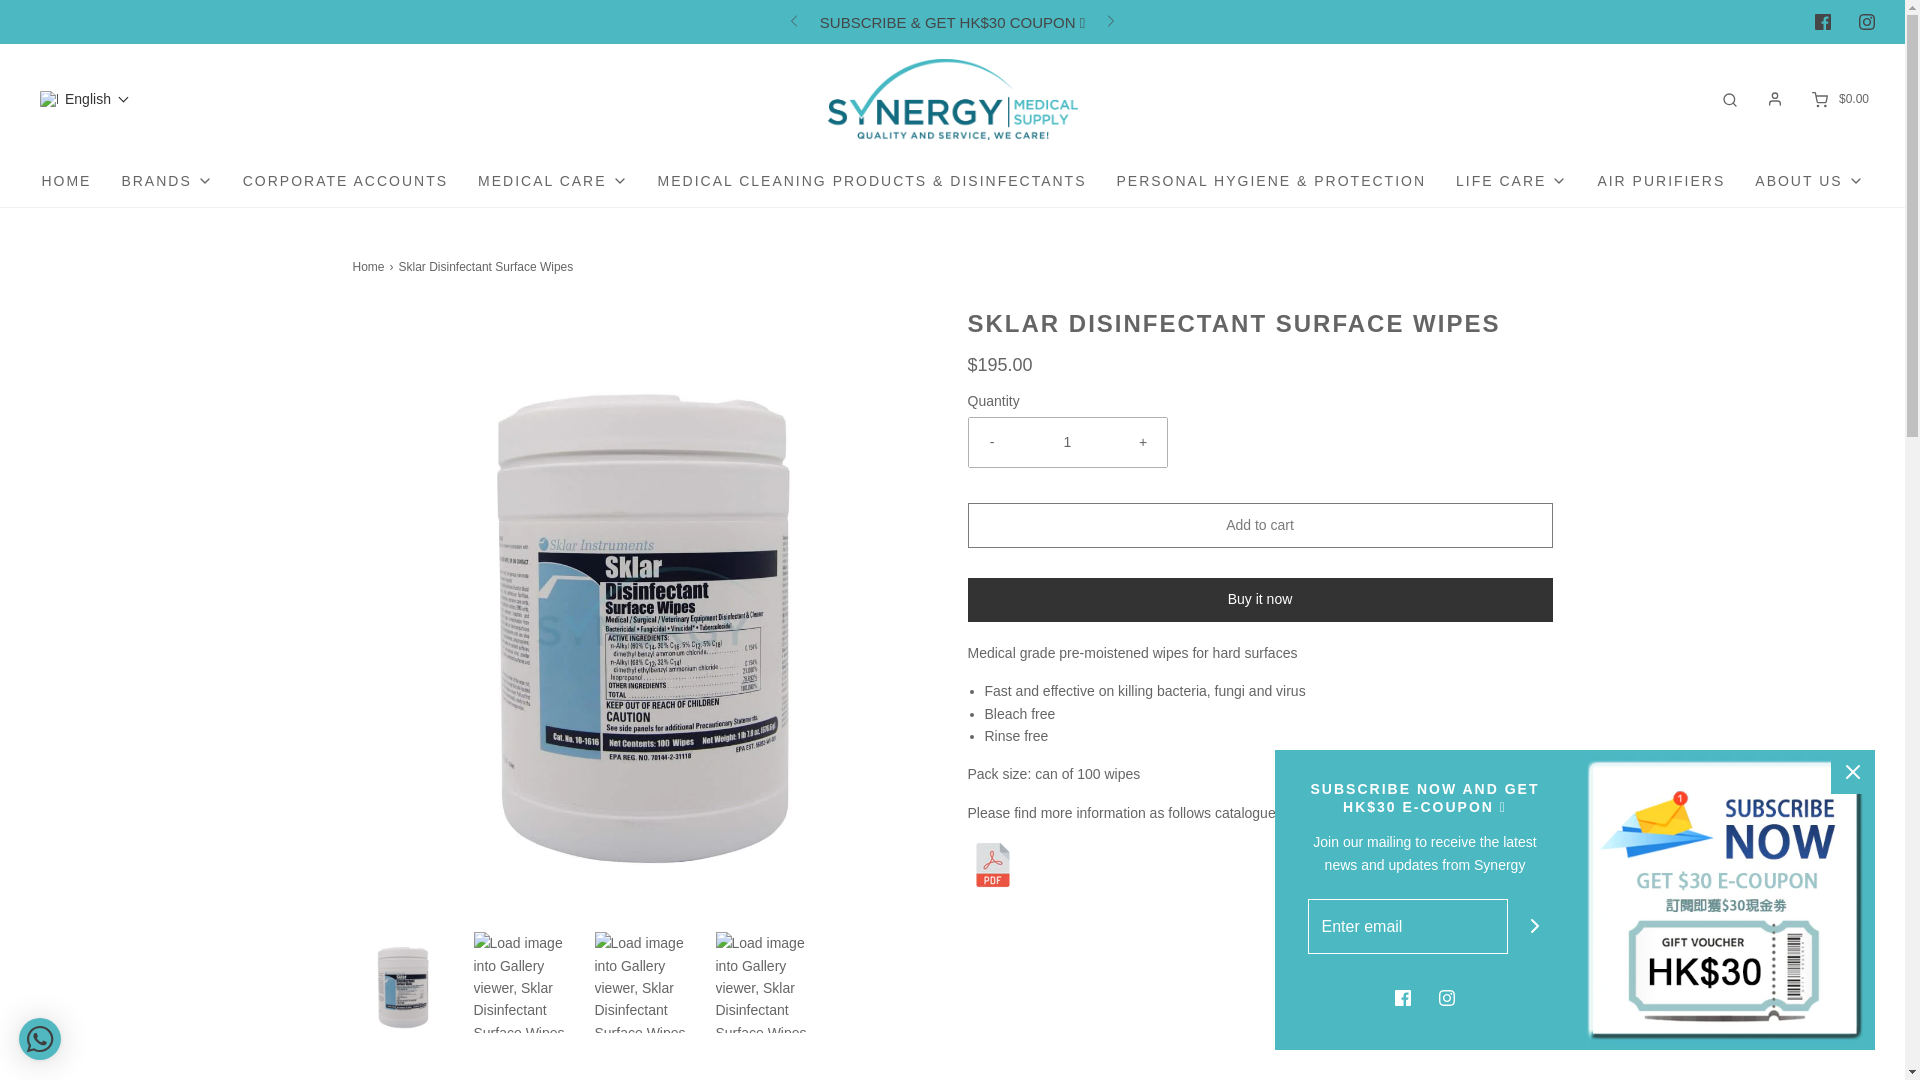 This screenshot has height=1080, width=1920. I want to click on Cart, so click(1838, 99).